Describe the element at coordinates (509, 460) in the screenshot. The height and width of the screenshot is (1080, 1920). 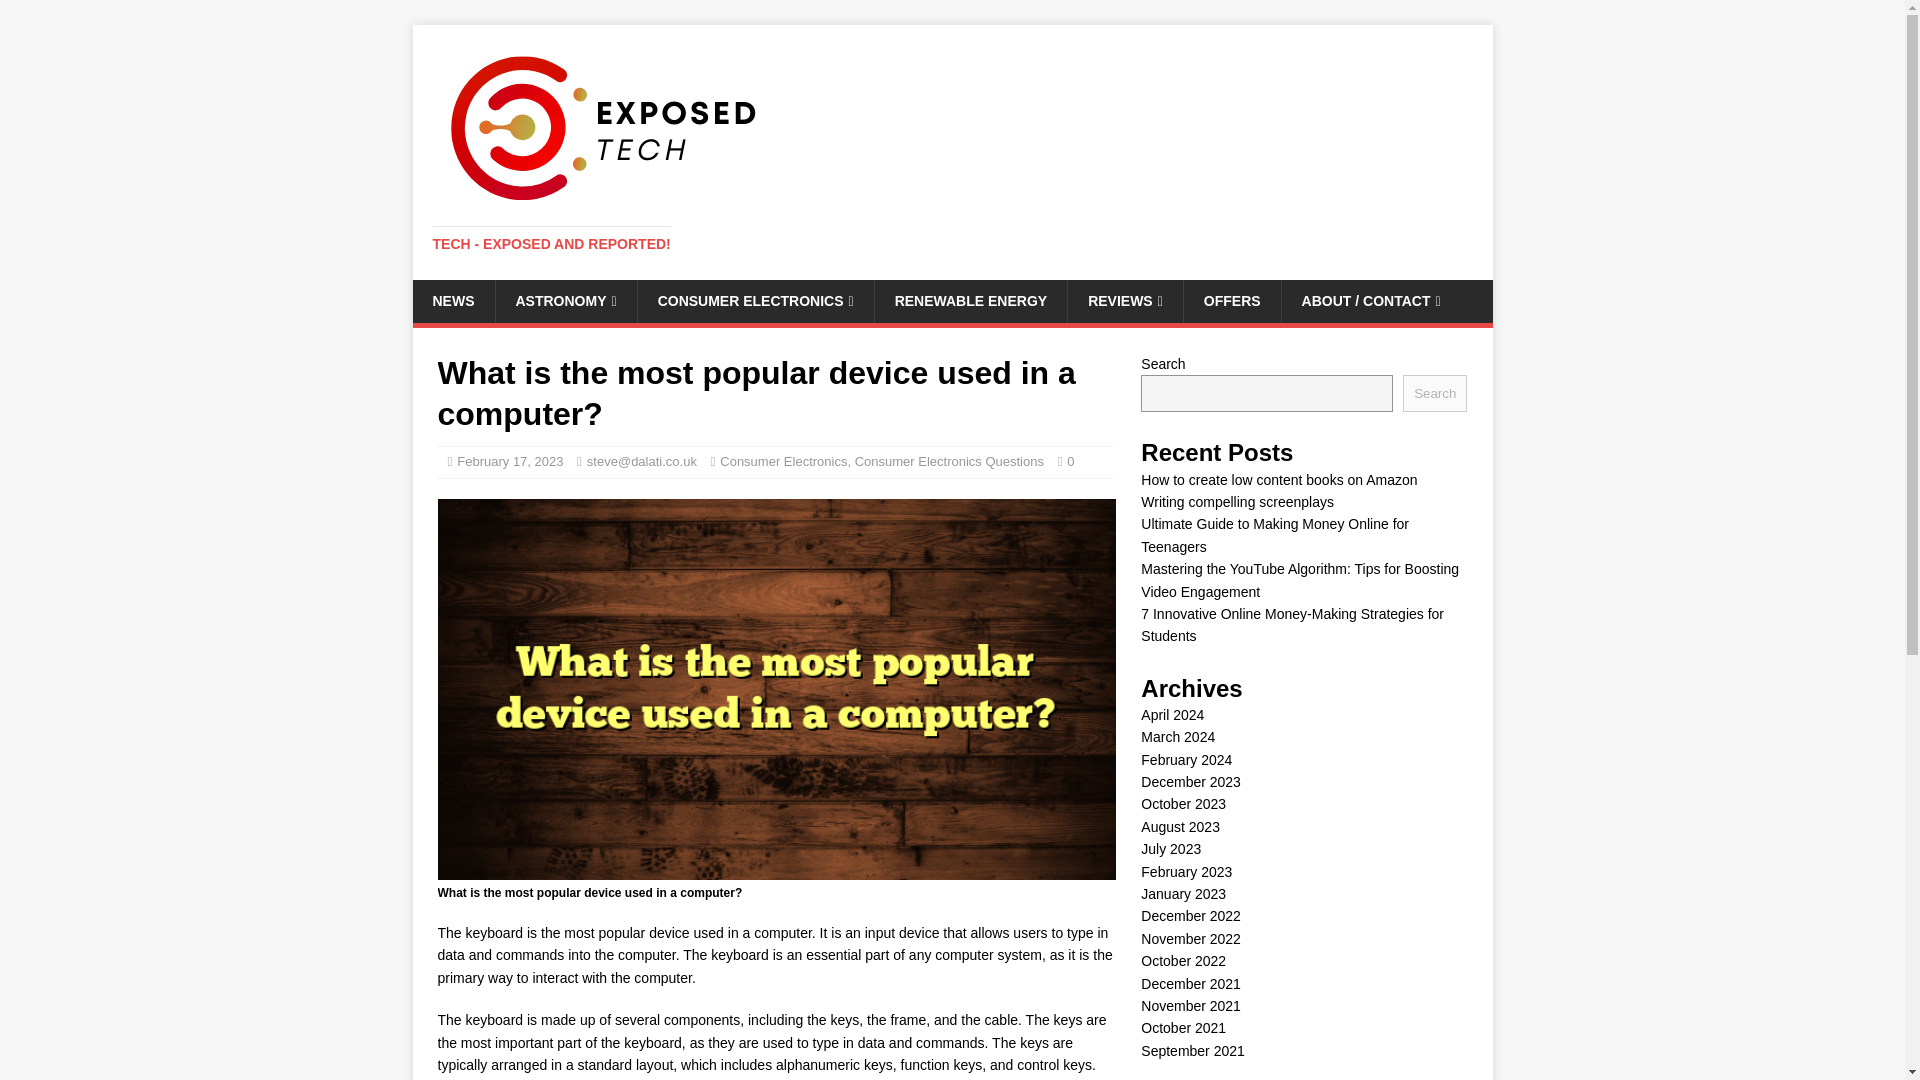
I see `February 17, 2023` at that location.